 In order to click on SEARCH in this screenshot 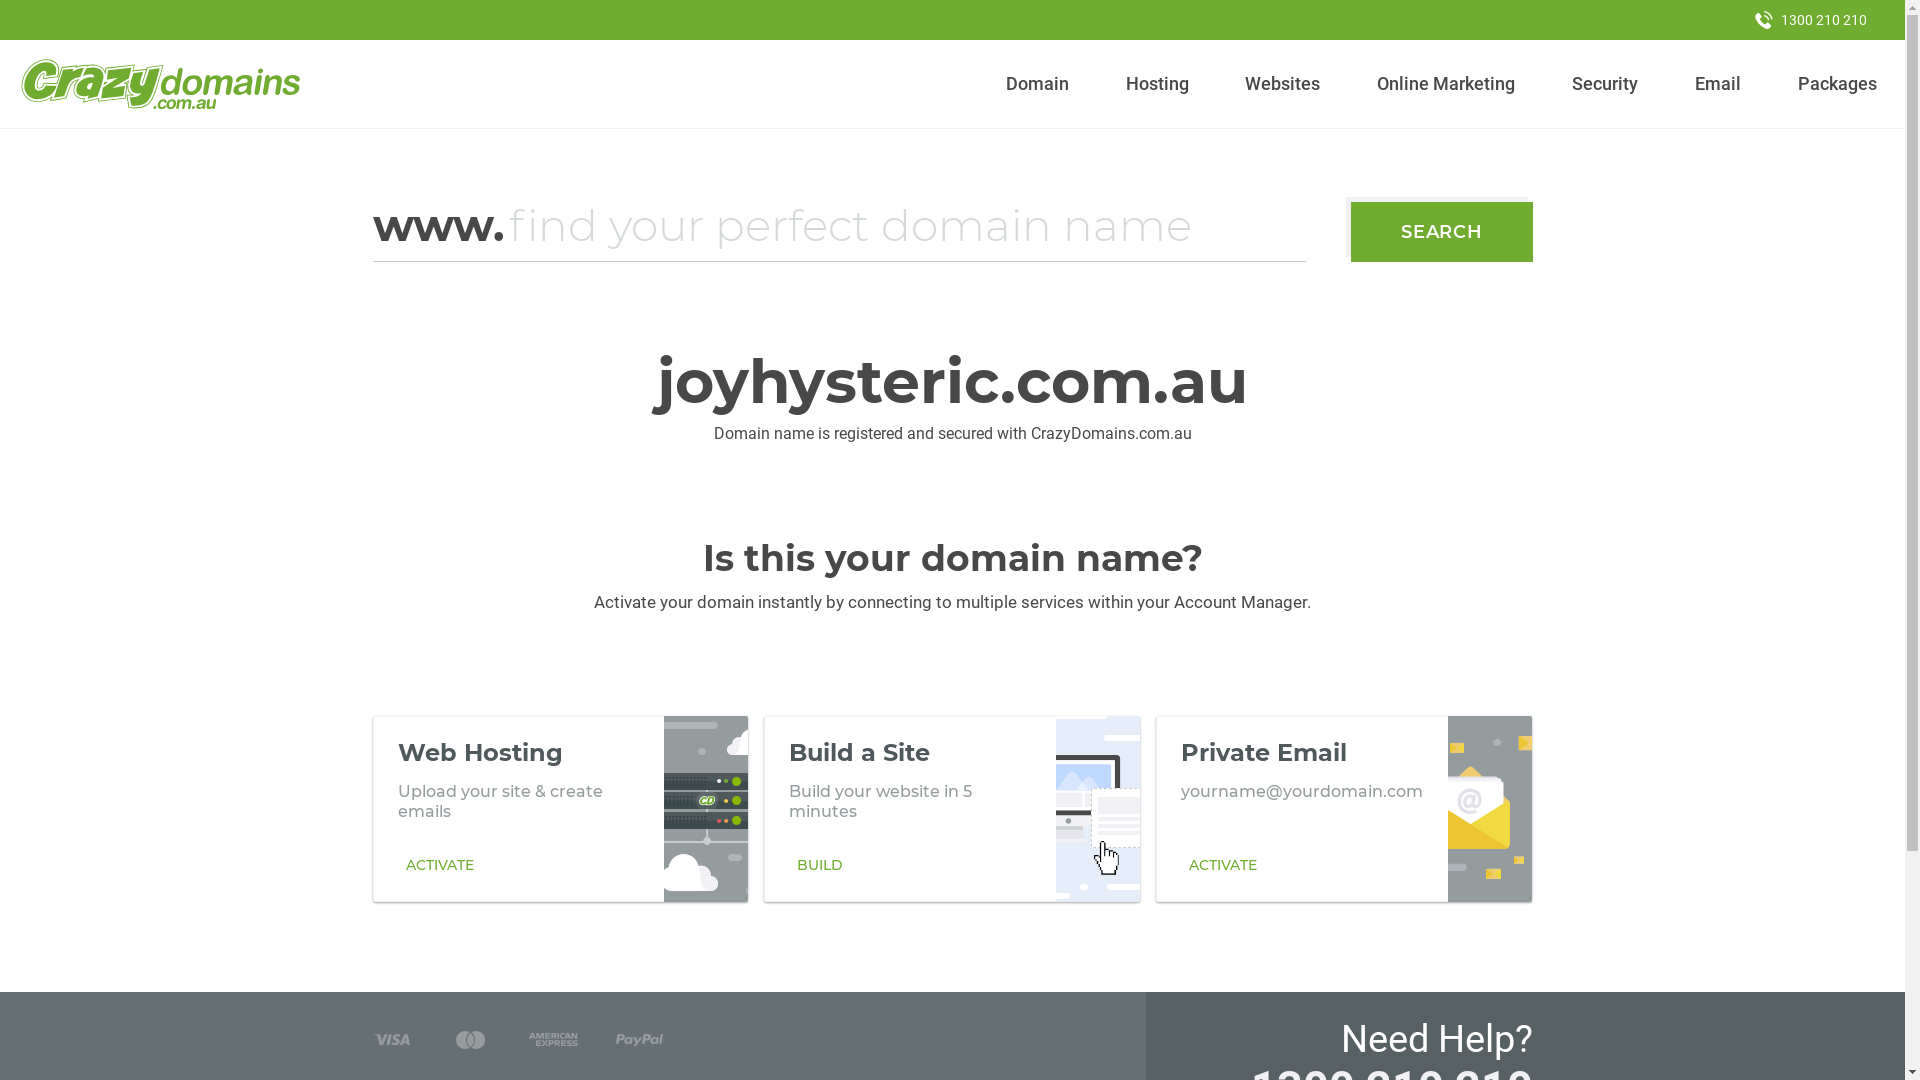, I will do `click(1442, 232)`.